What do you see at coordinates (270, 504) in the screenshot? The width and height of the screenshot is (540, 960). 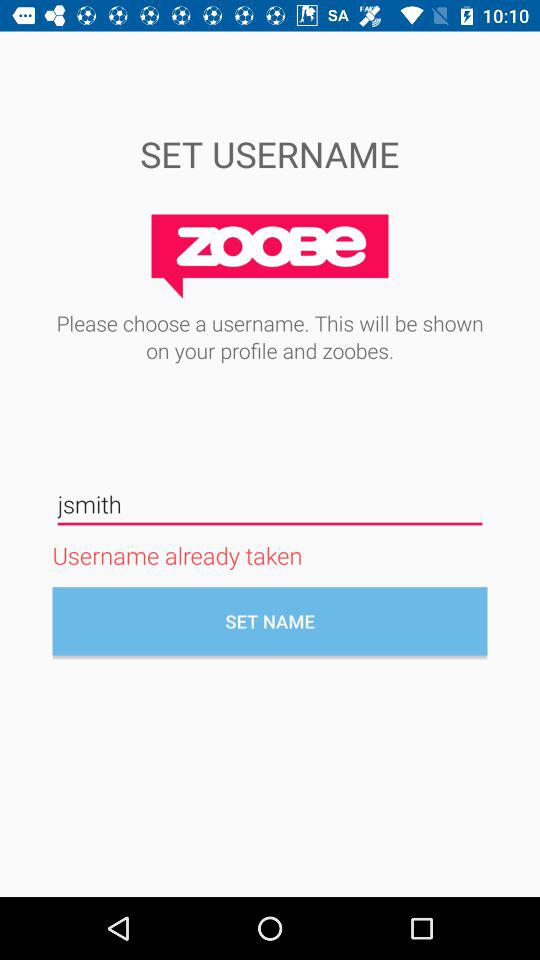 I see `launch jsmith` at bounding box center [270, 504].